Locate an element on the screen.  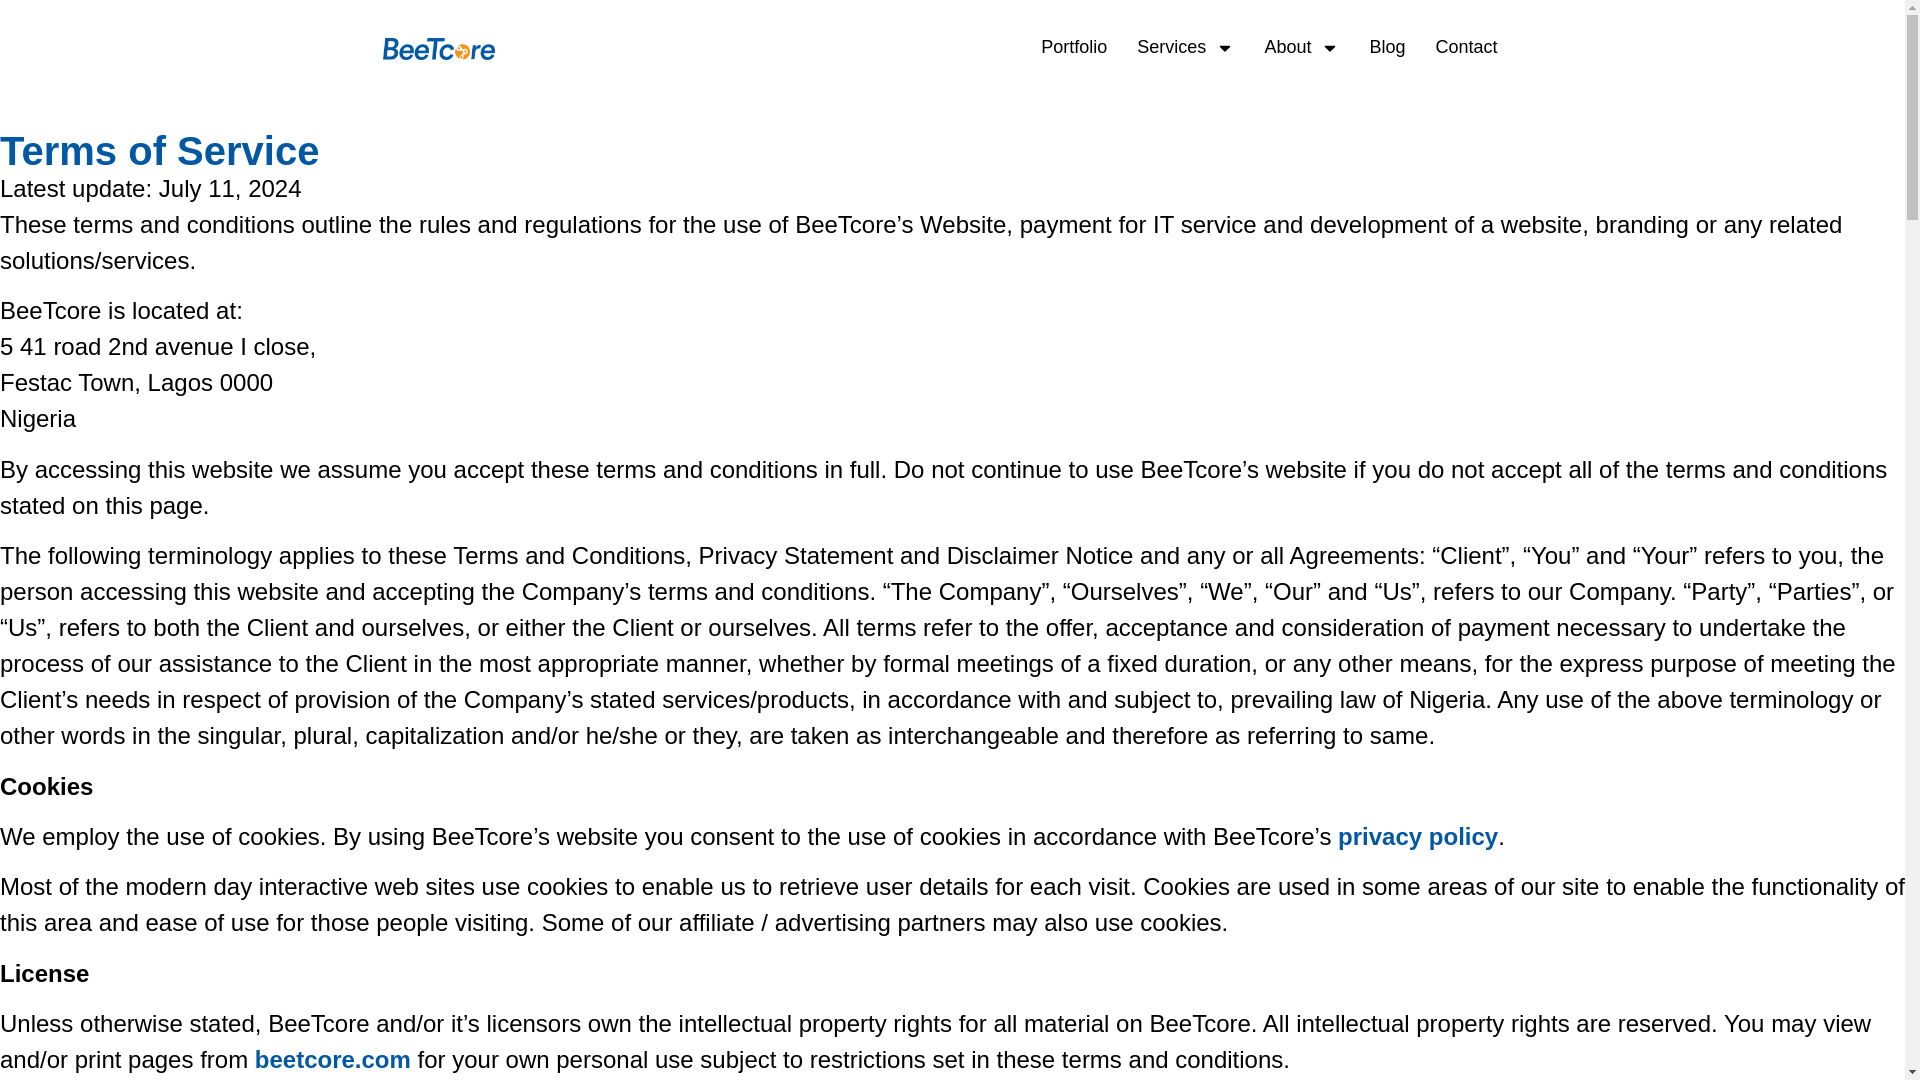
privacy policy is located at coordinates (1418, 836).